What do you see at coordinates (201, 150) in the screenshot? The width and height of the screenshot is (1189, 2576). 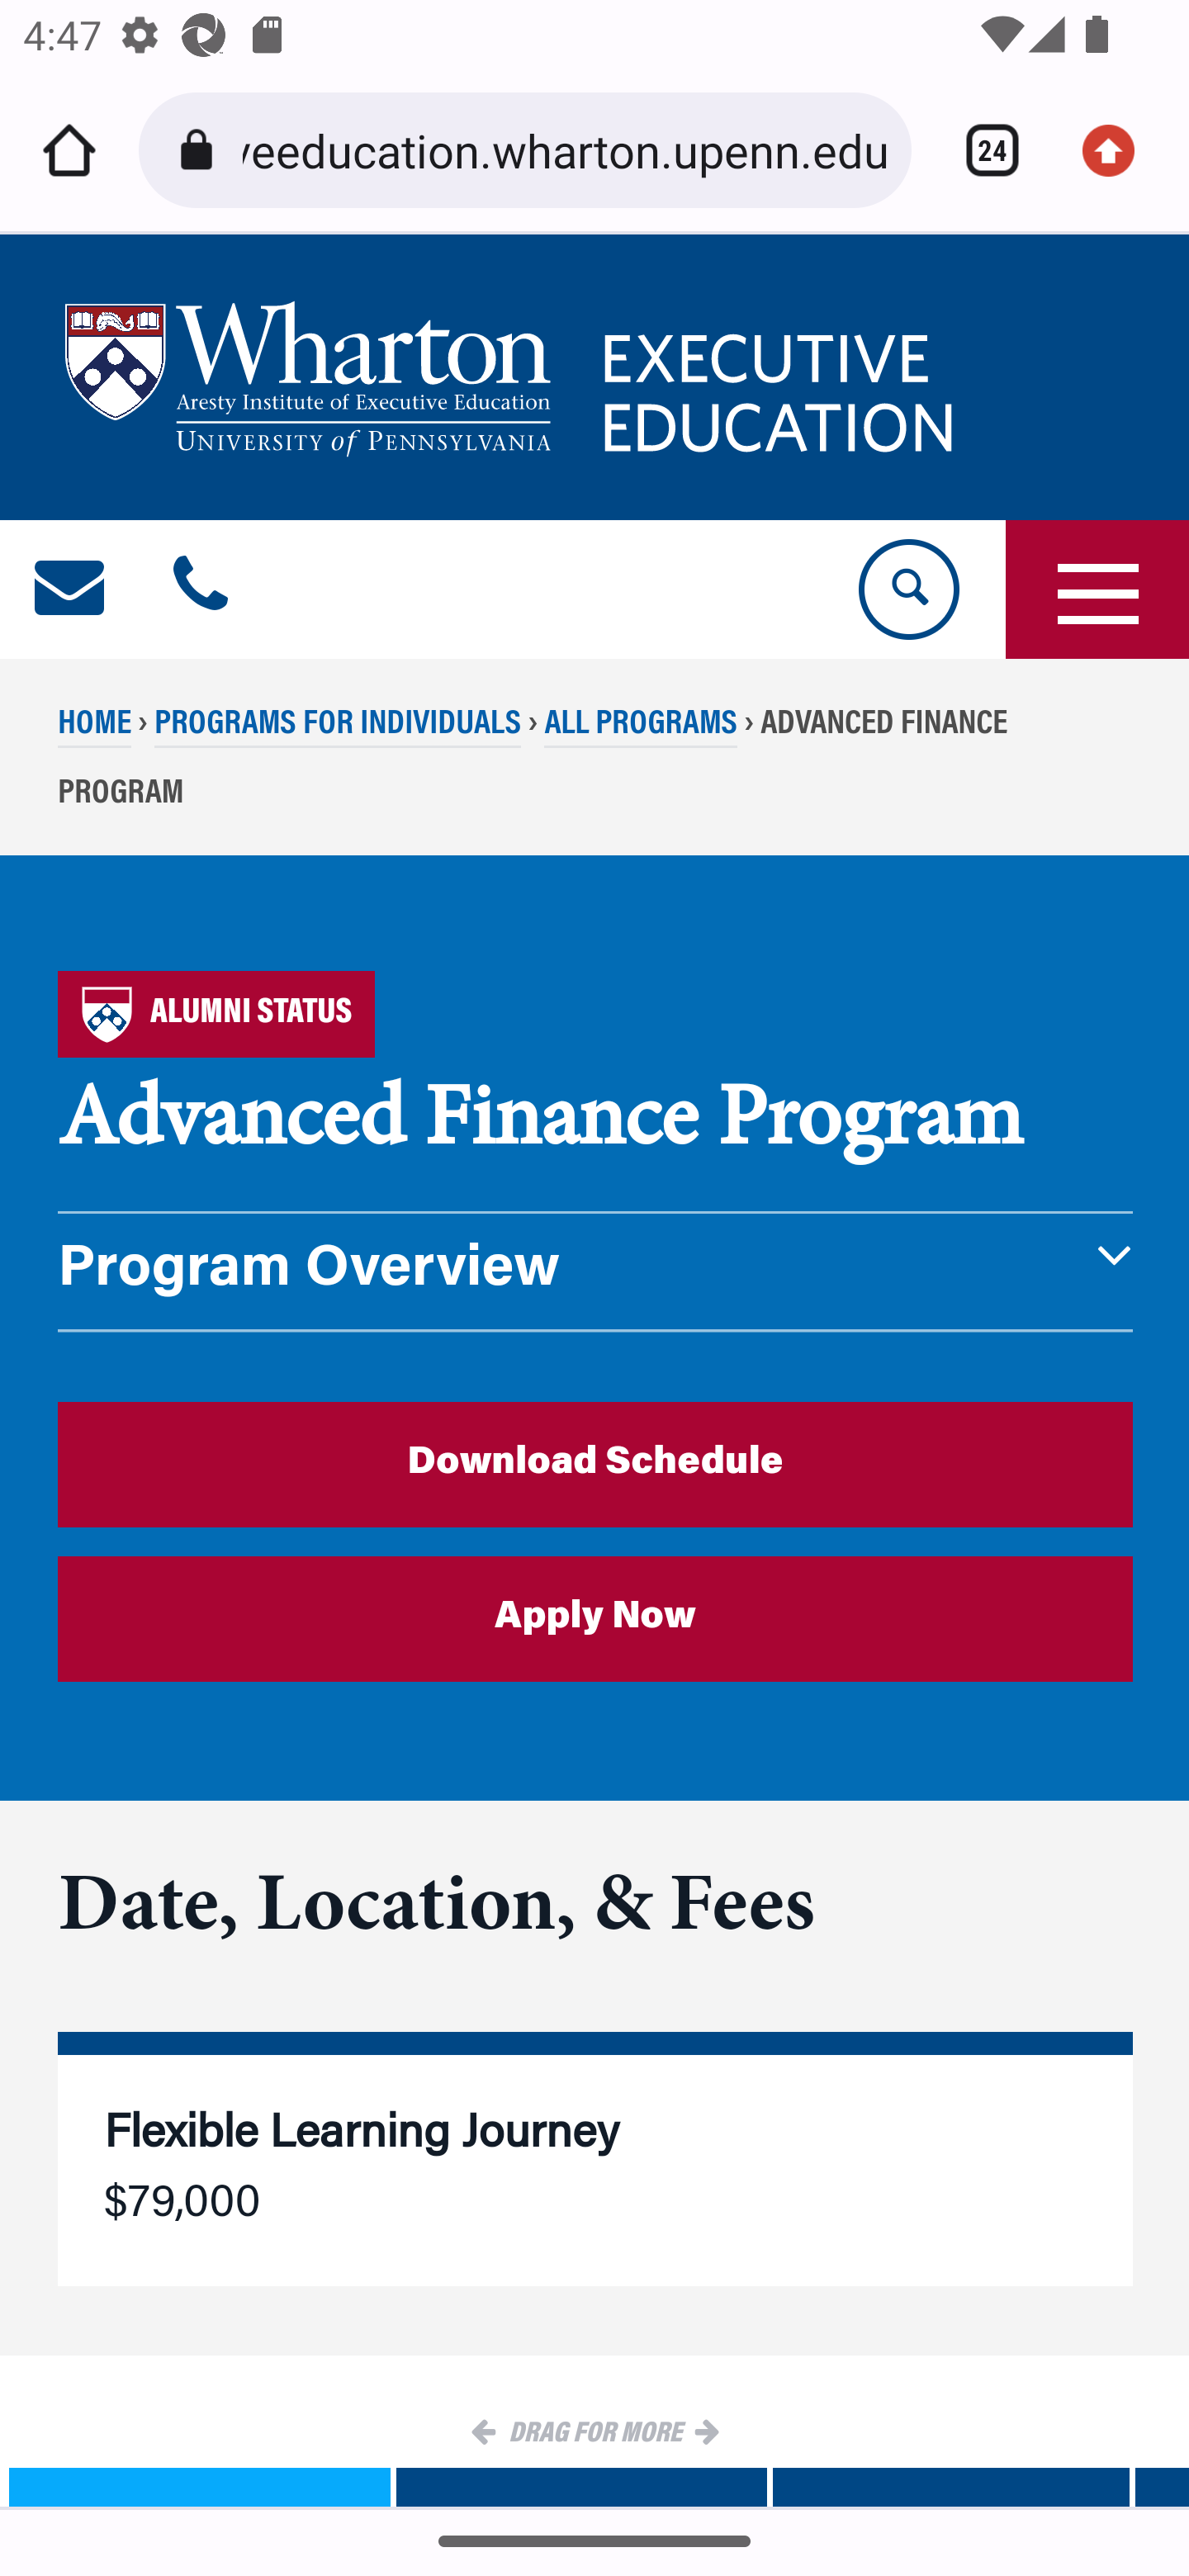 I see `Connection is secure` at bounding box center [201, 150].